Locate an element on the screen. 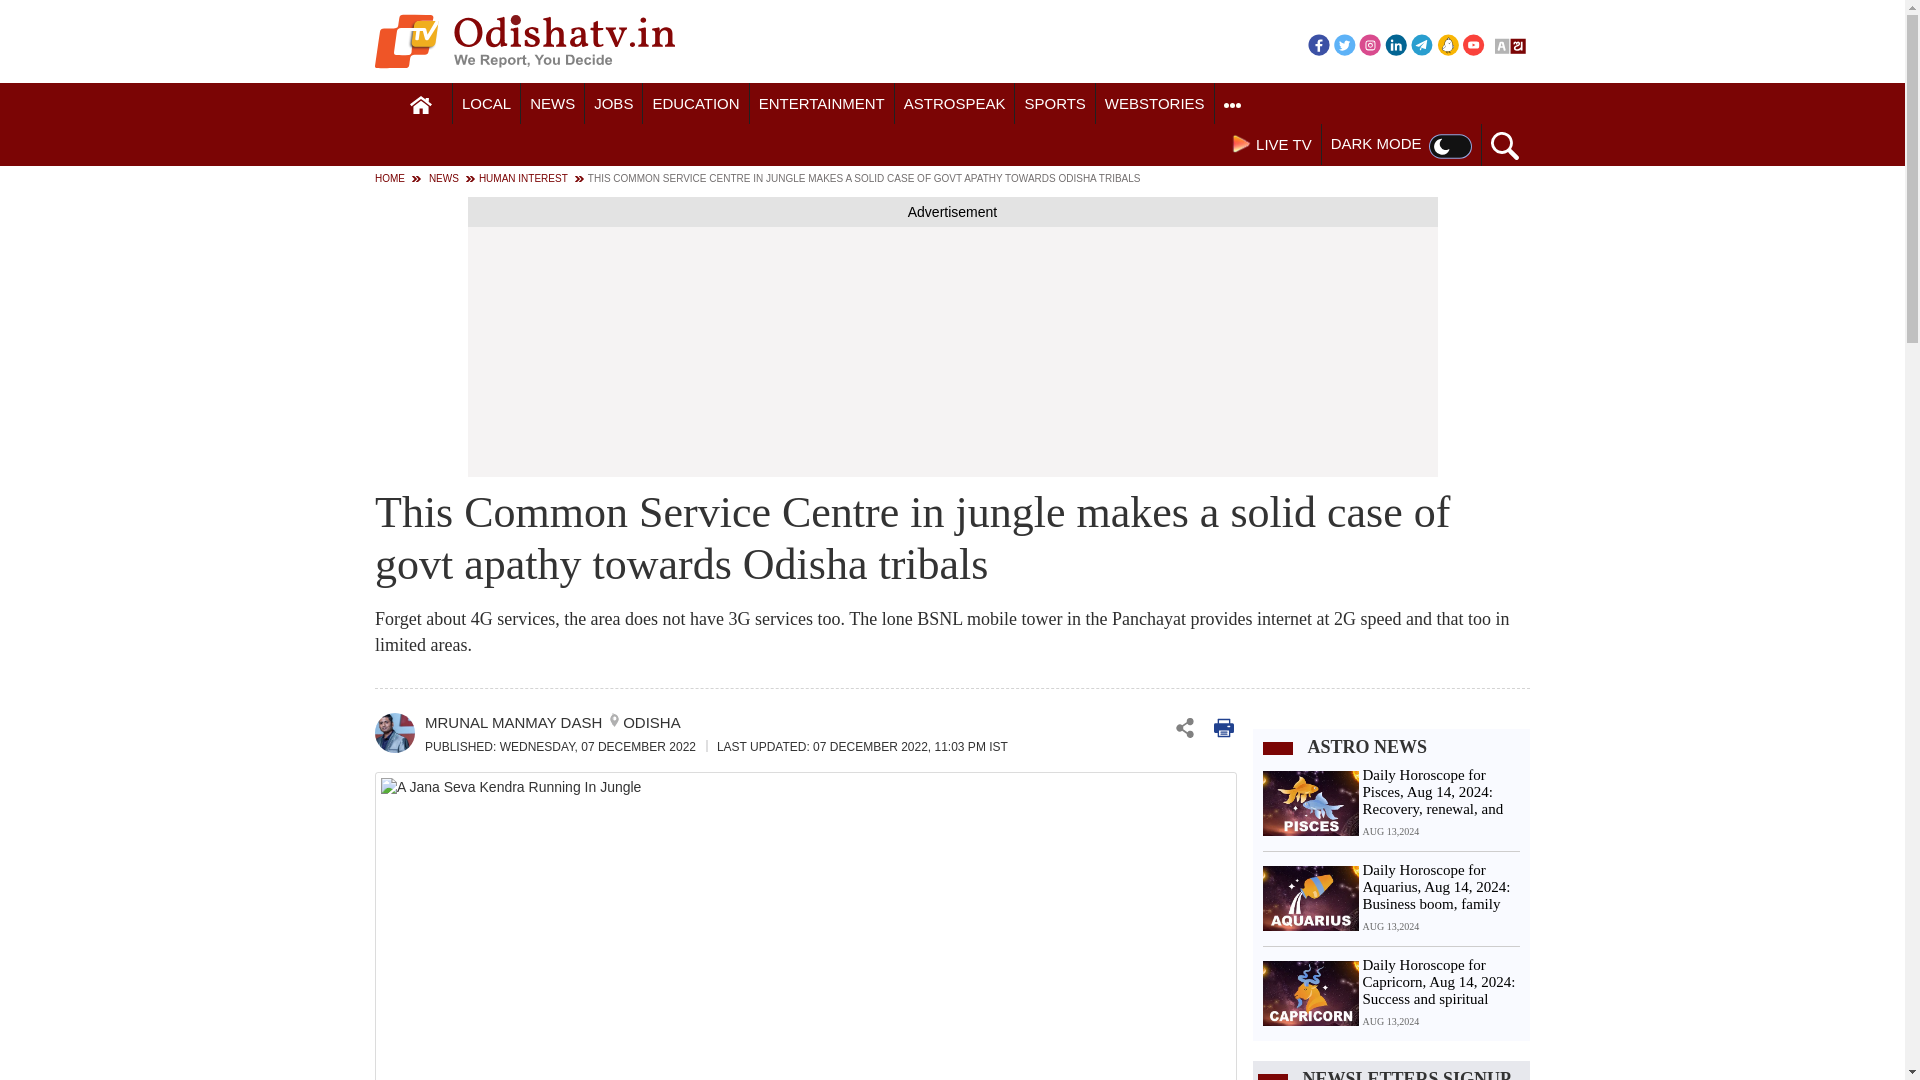 Image resolution: width=1920 pixels, height=1080 pixels. NEWS is located at coordinates (552, 104).